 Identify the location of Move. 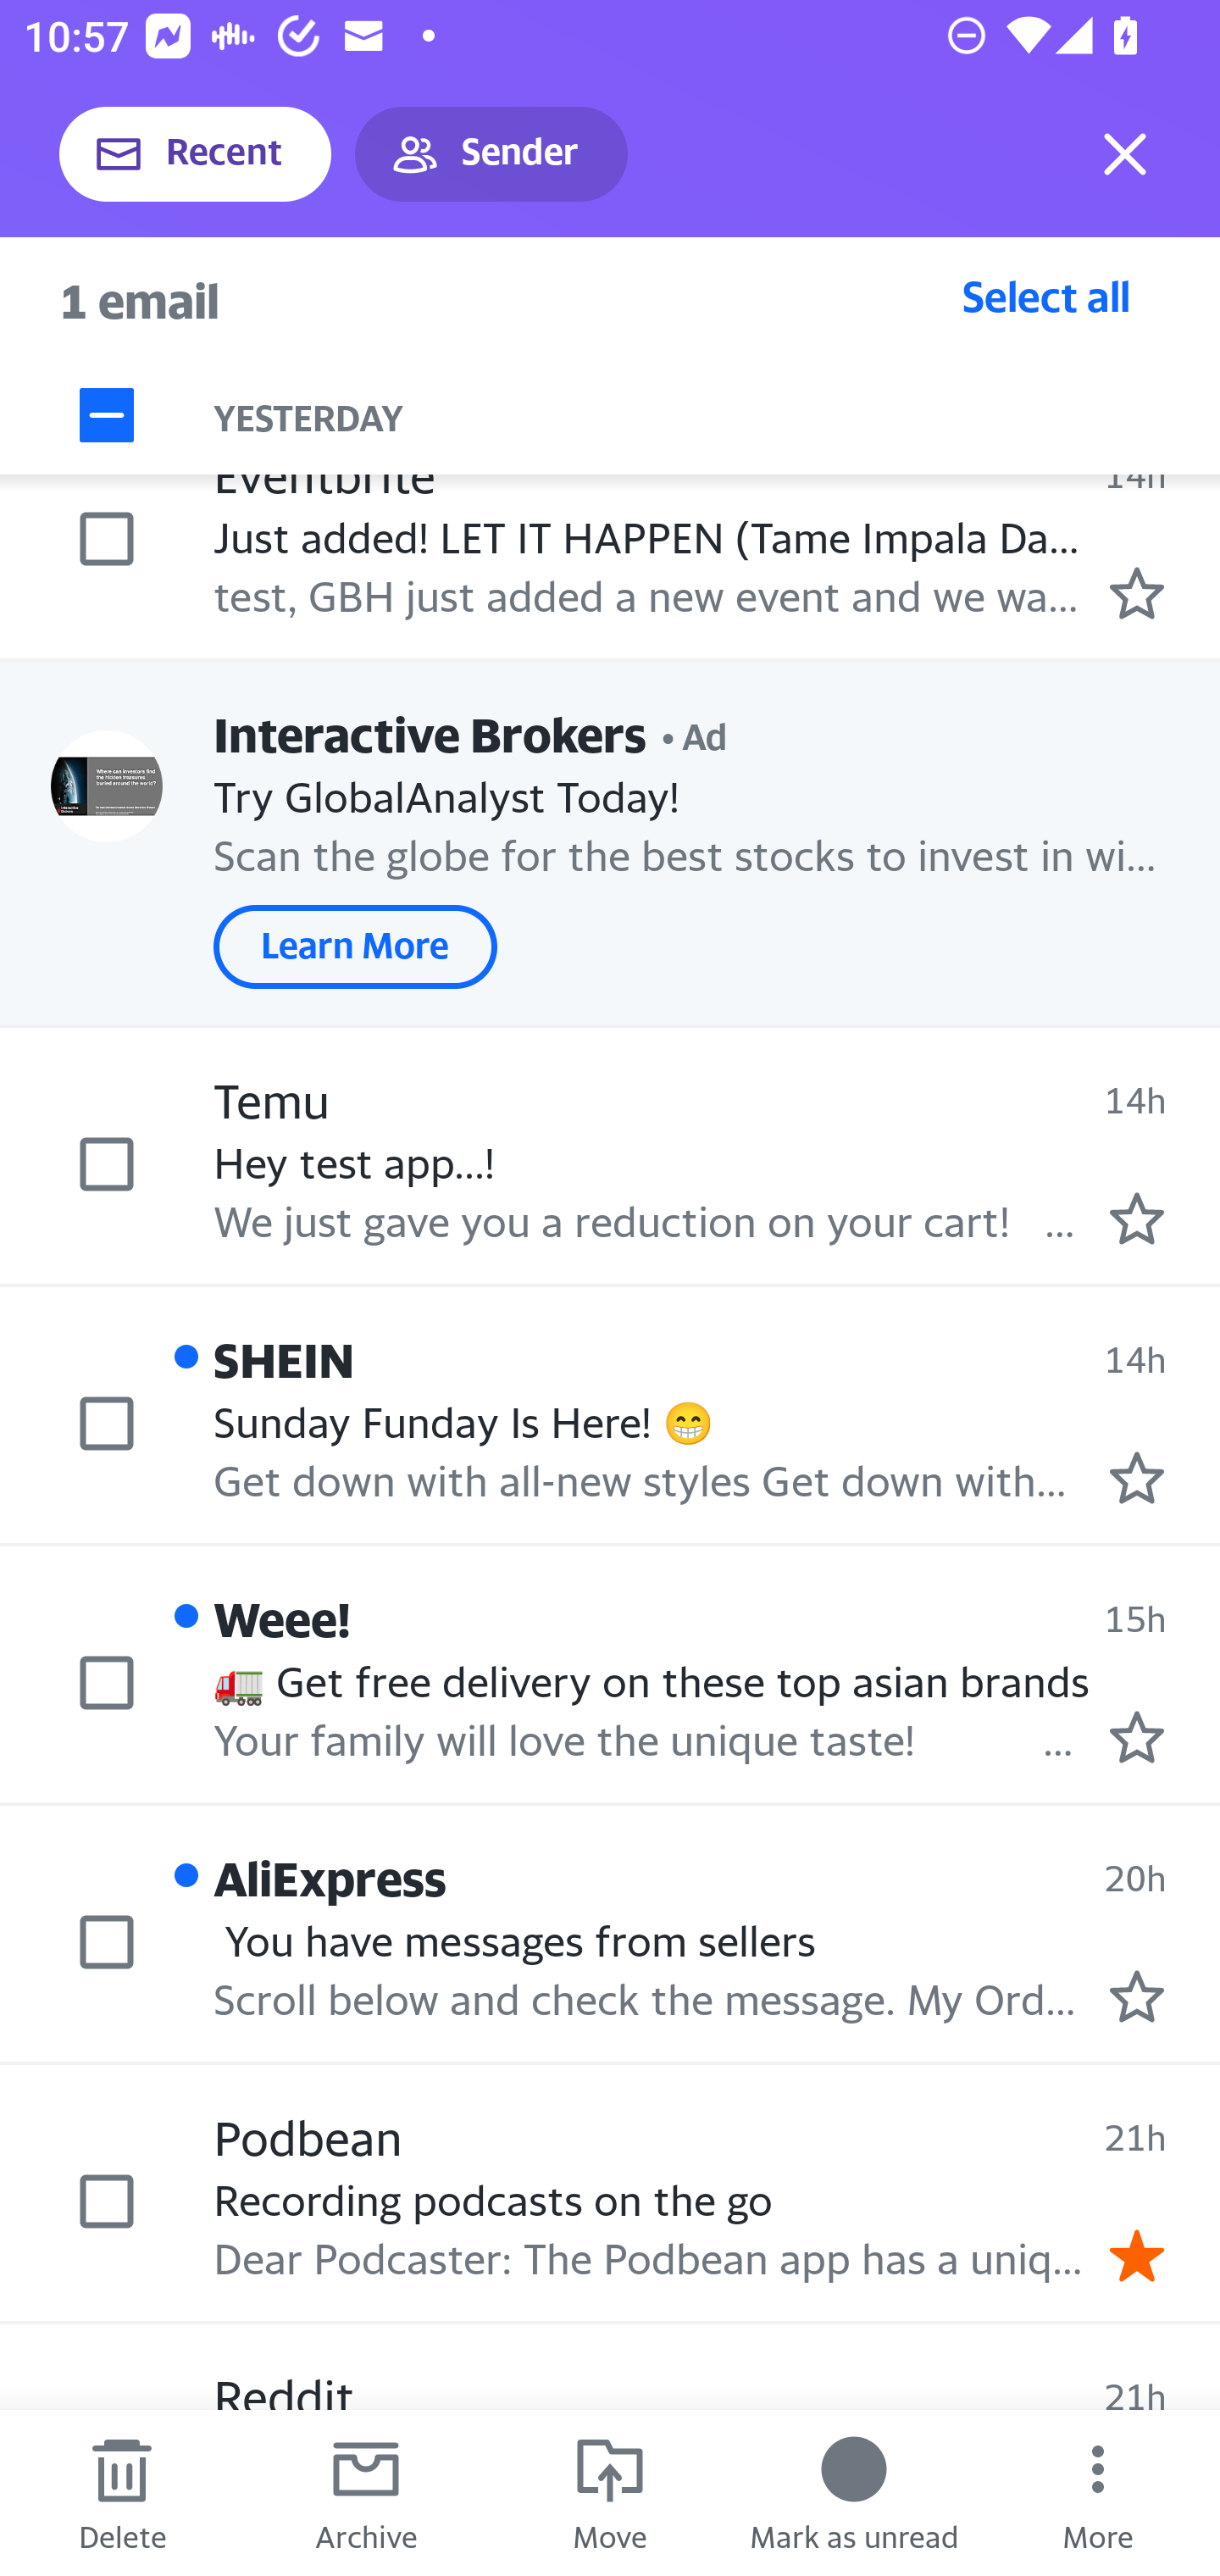
(610, 2493).